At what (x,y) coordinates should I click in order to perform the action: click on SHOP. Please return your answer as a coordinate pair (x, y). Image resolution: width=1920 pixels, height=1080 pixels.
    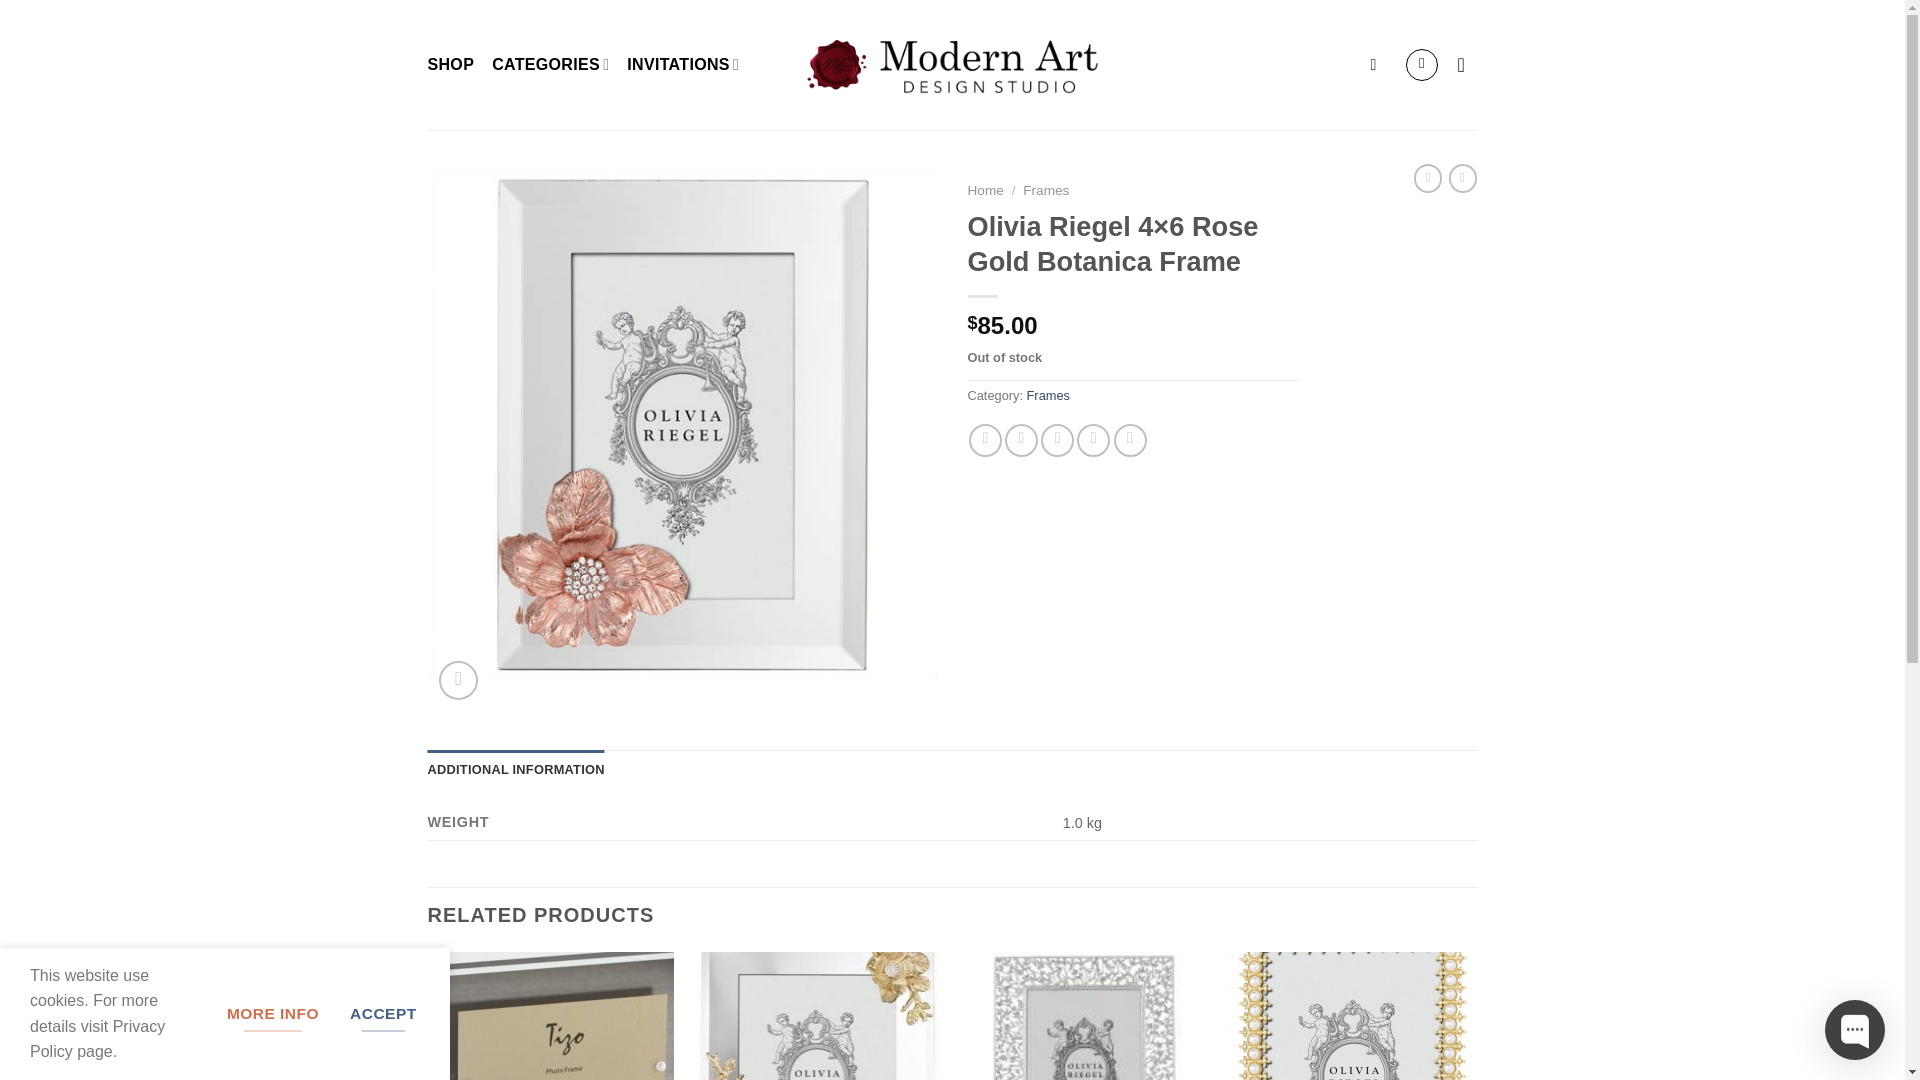
    Looking at the image, I should click on (451, 65).